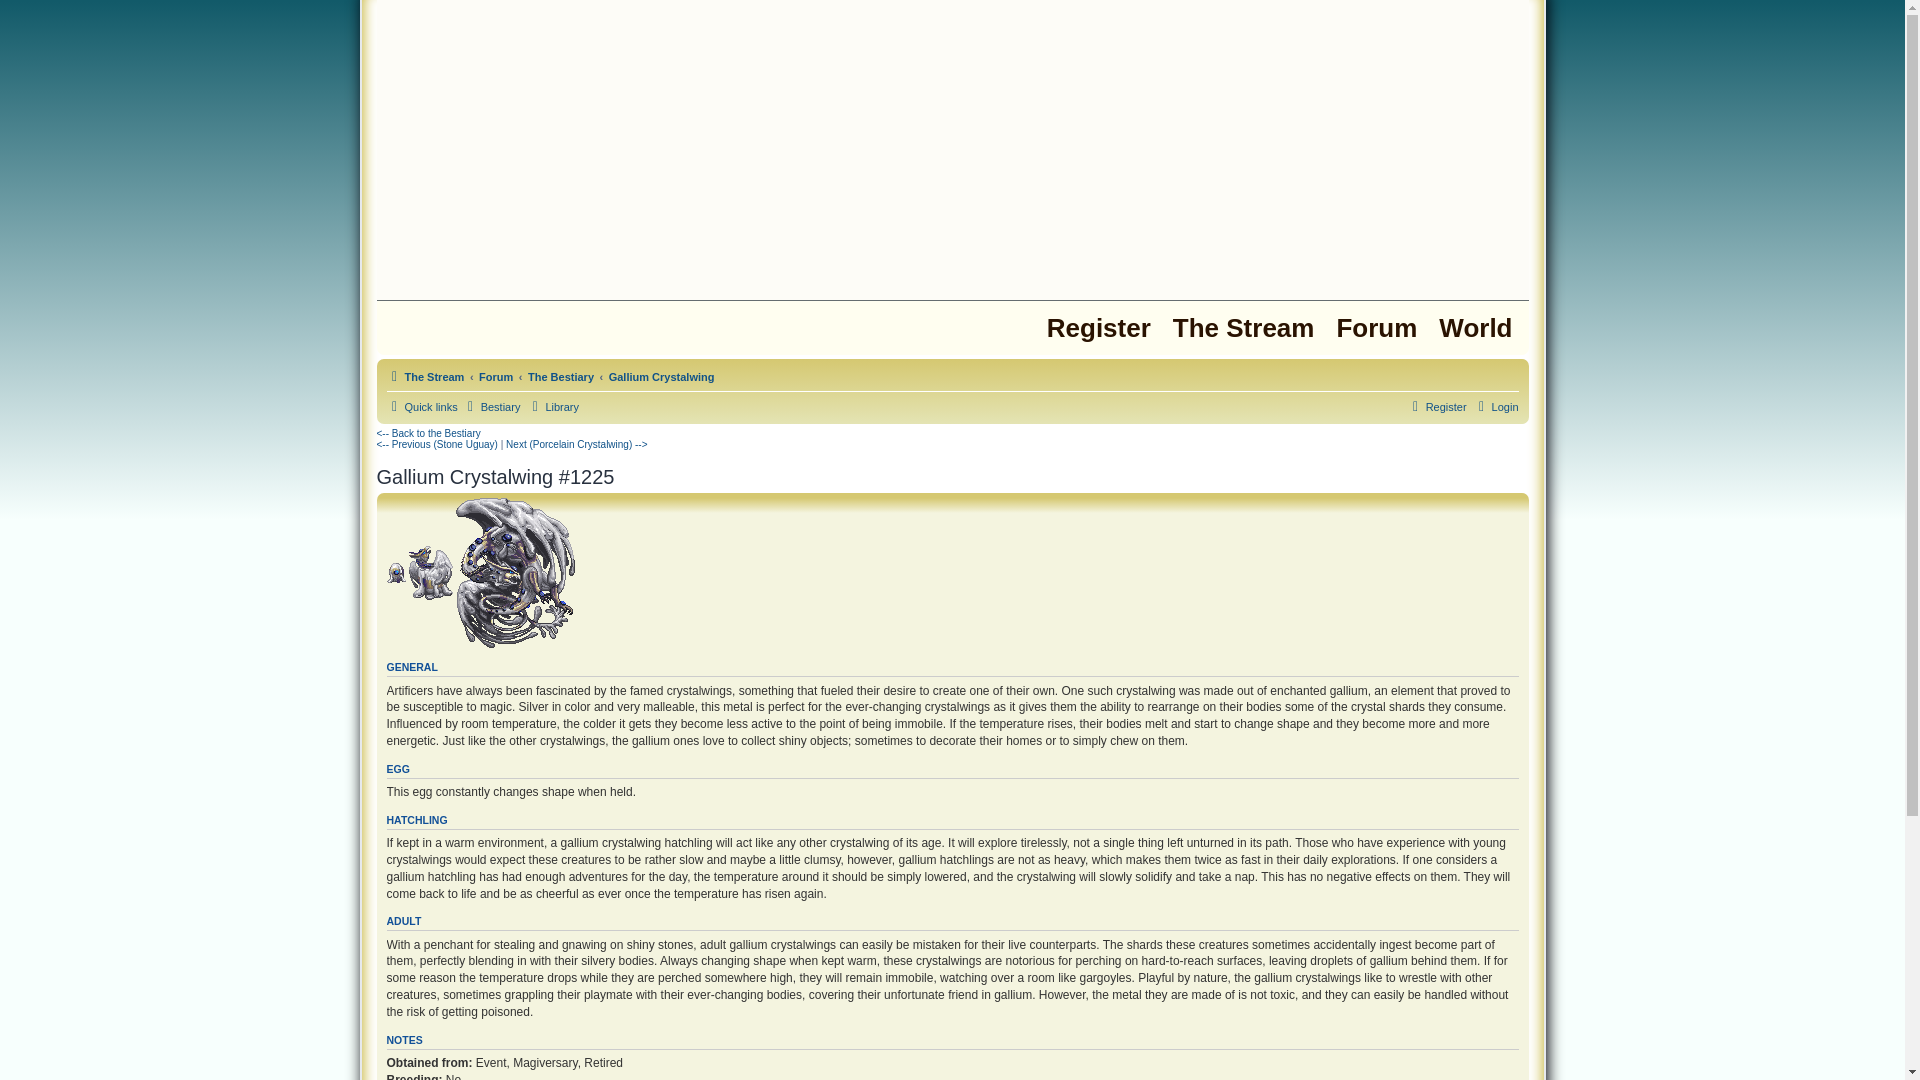  What do you see at coordinates (1496, 407) in the screenshot?
I see `Login` at bounding box center [1496, 407].